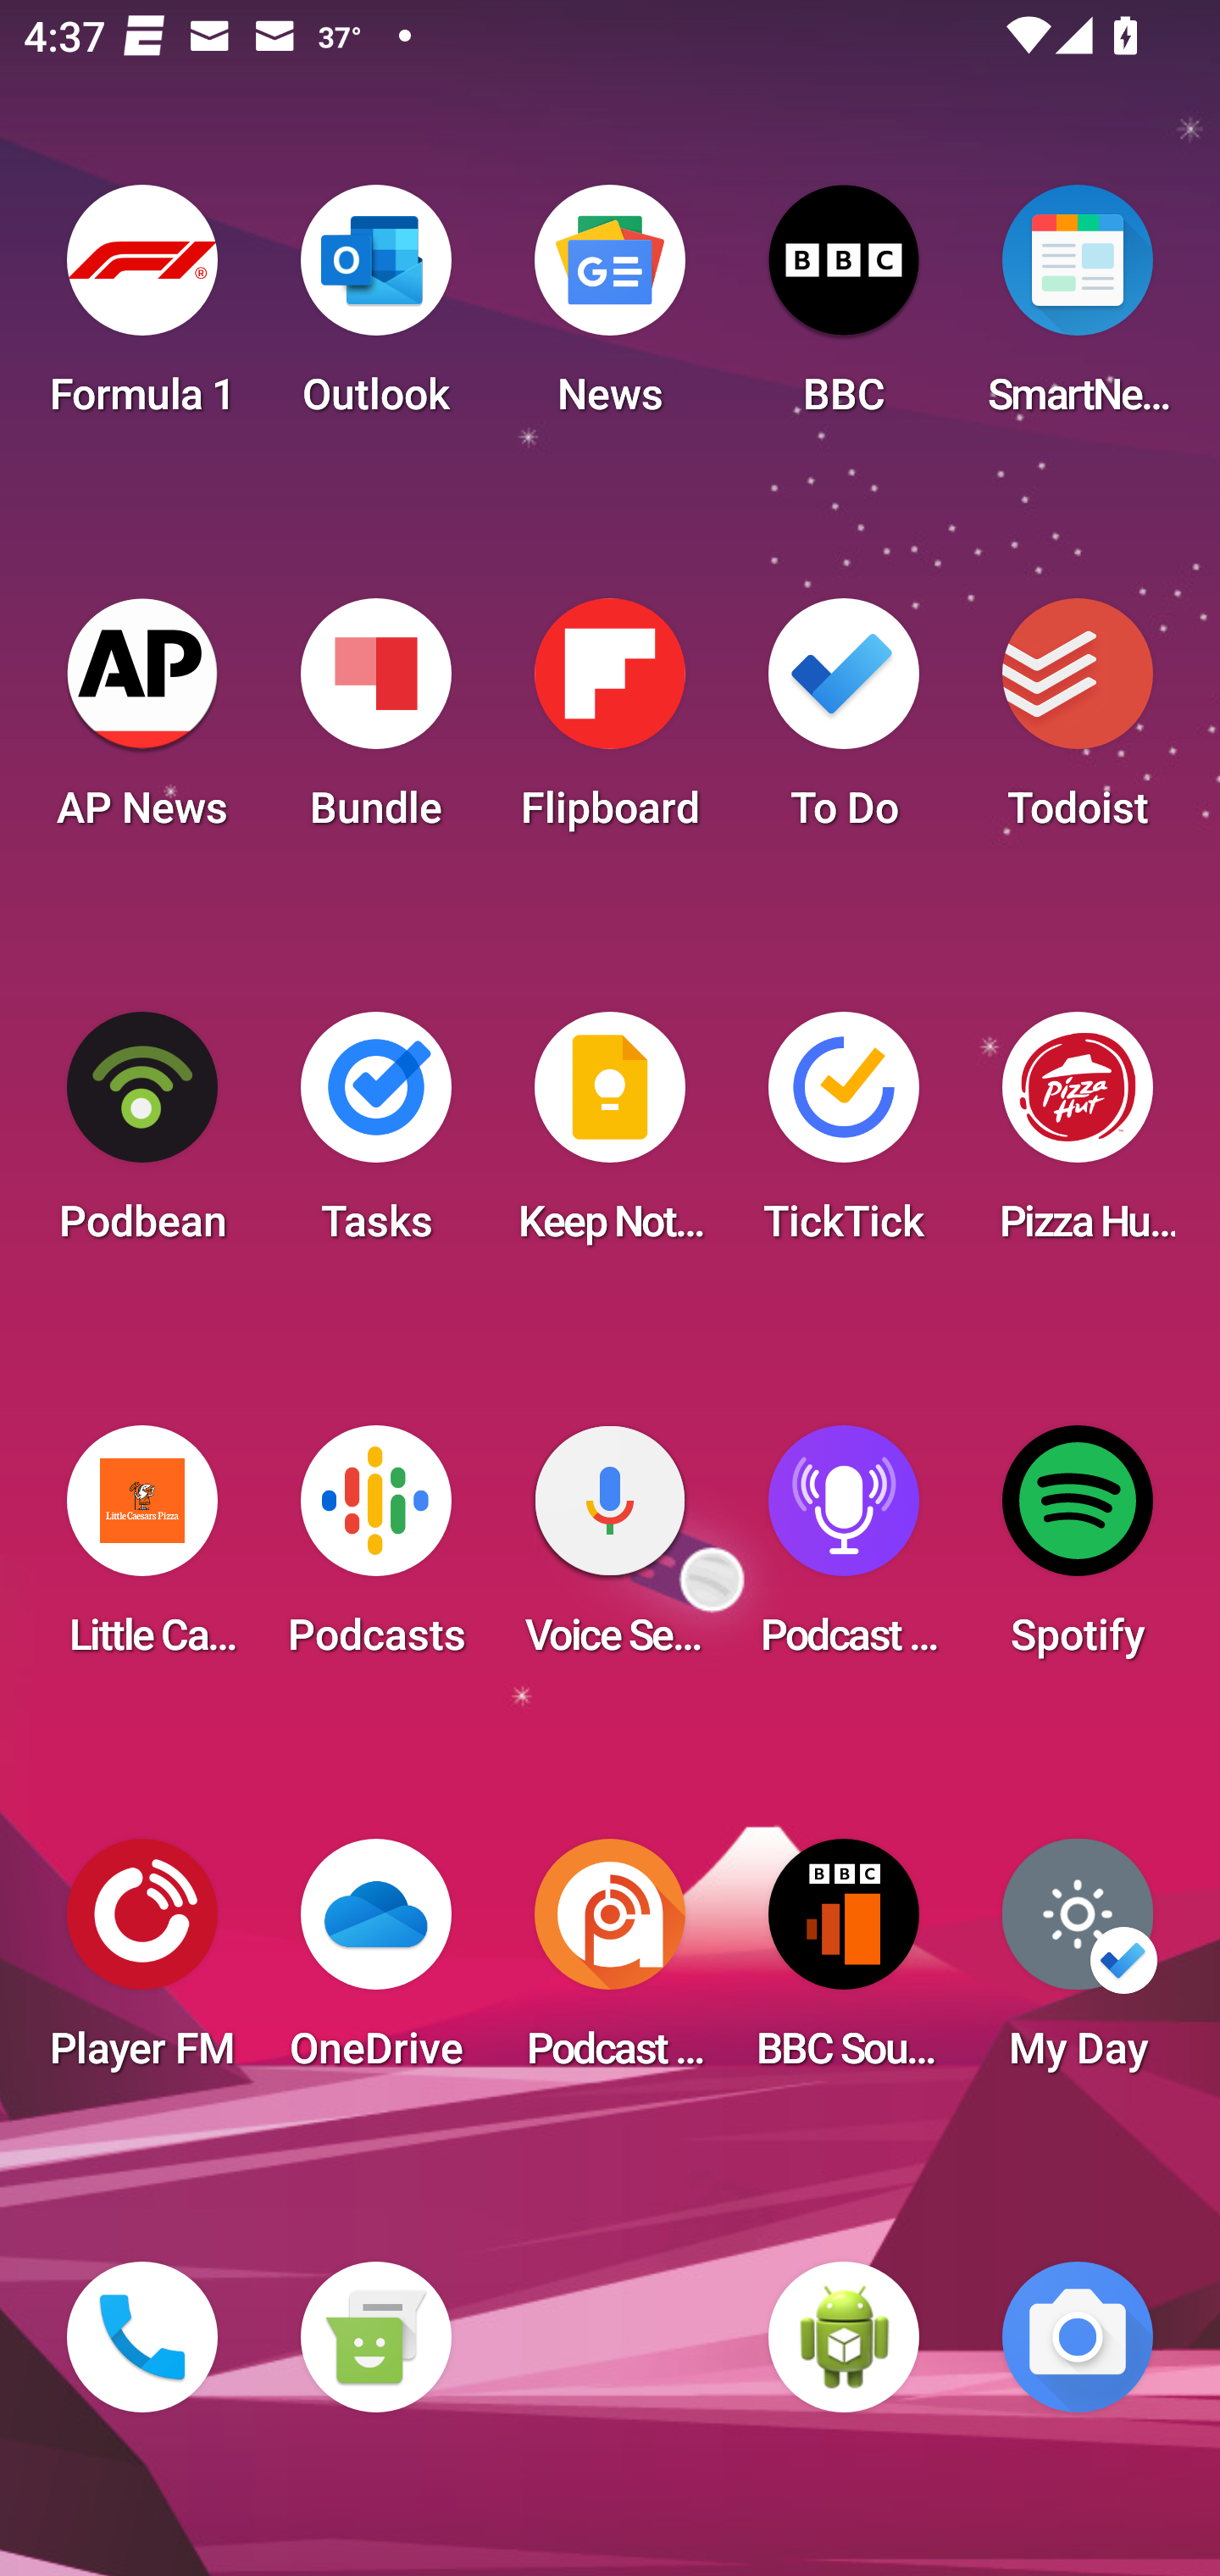  I want to click on Outlook, so click(375, 310).